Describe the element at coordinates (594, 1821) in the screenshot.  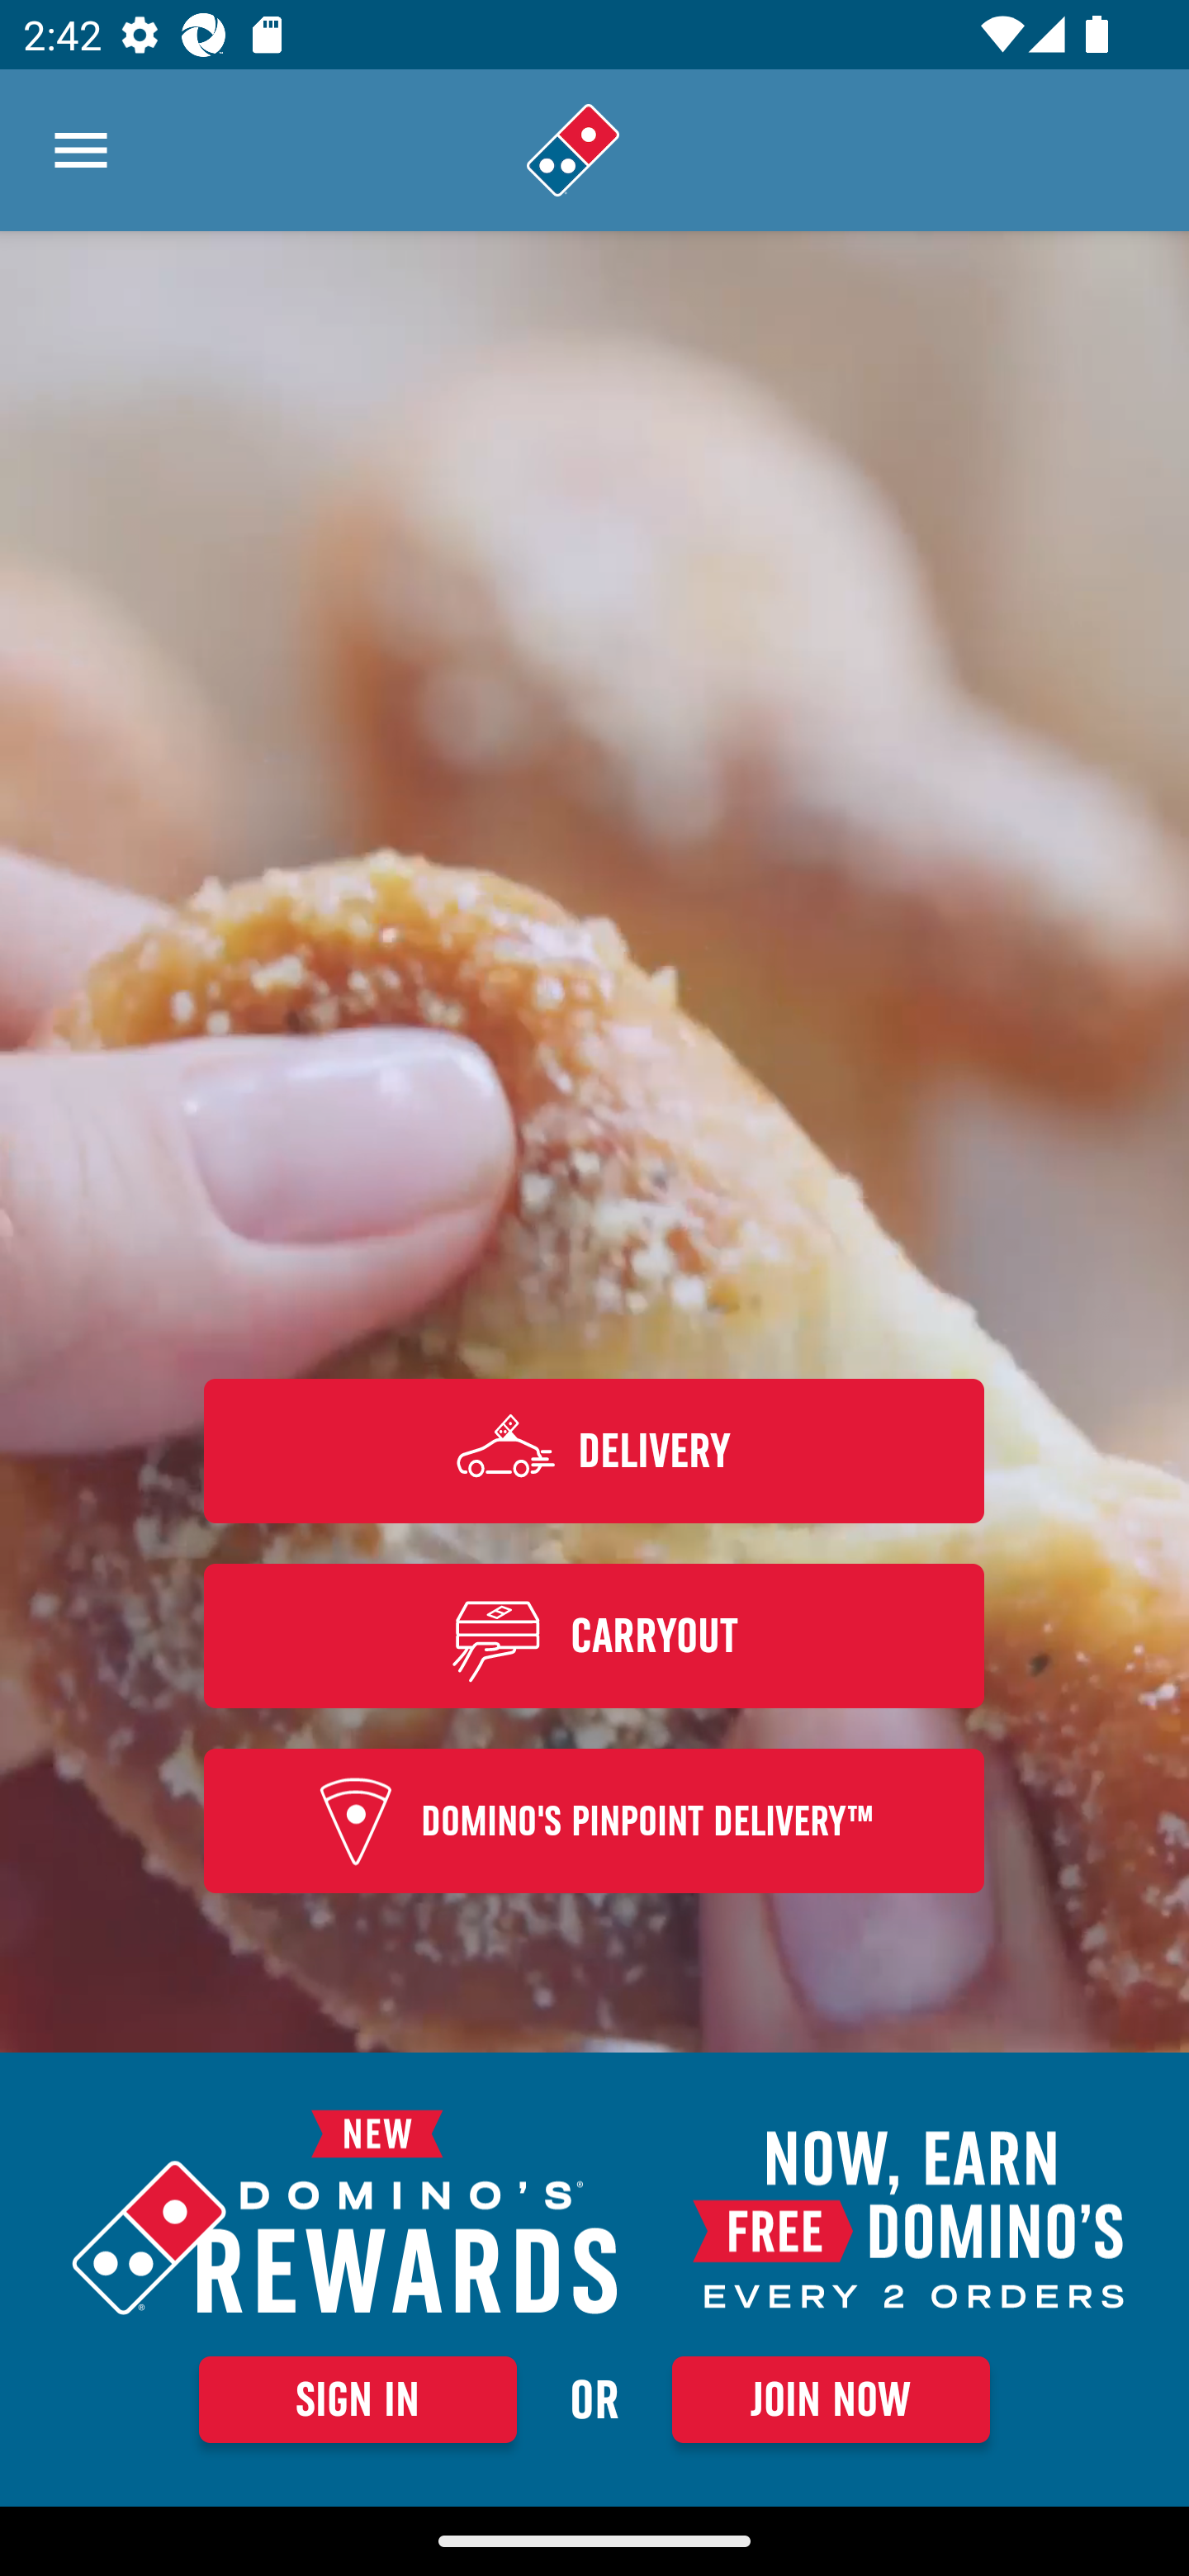
I see `DOMINO'S PINPOINT DELIVERY™` at that location.